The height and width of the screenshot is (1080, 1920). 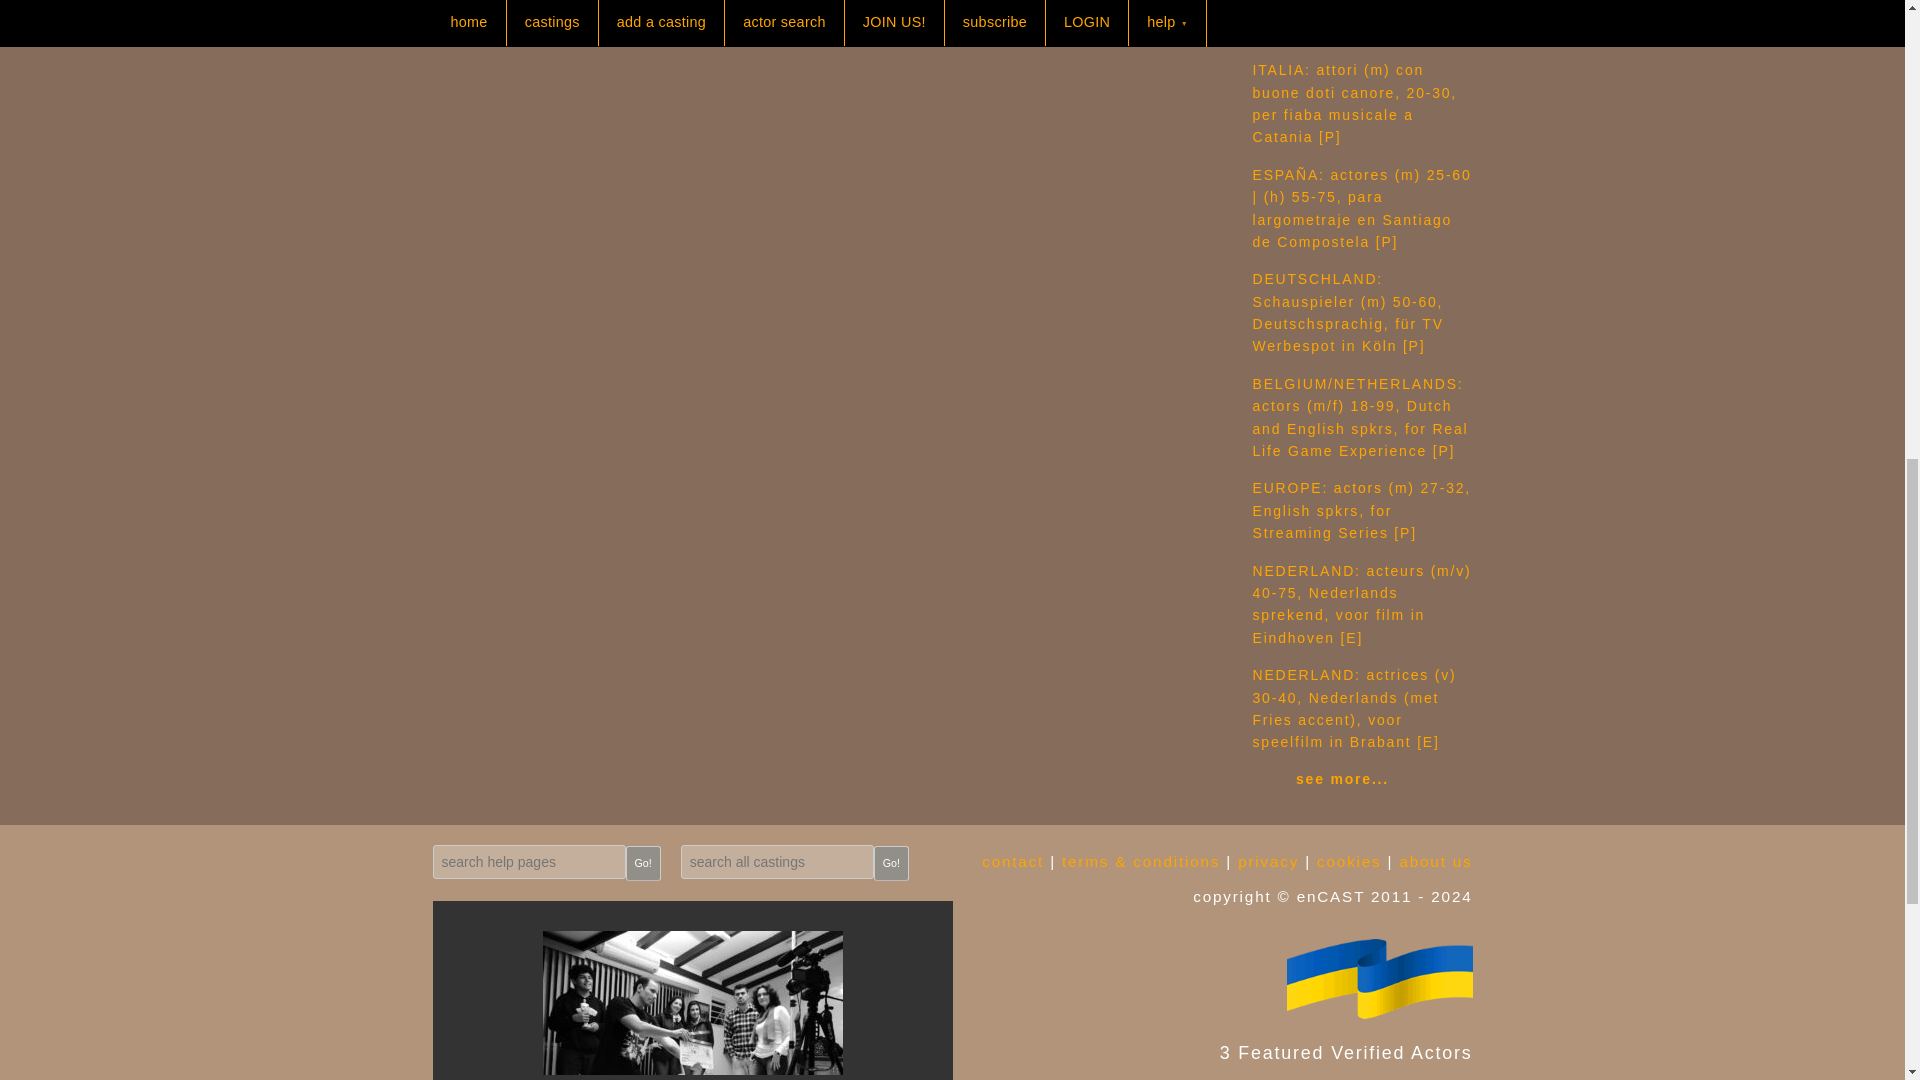 What do you see at coordinates (890, 863) in the screenshot?
I see `Go!` at bounding box center [890, 863].